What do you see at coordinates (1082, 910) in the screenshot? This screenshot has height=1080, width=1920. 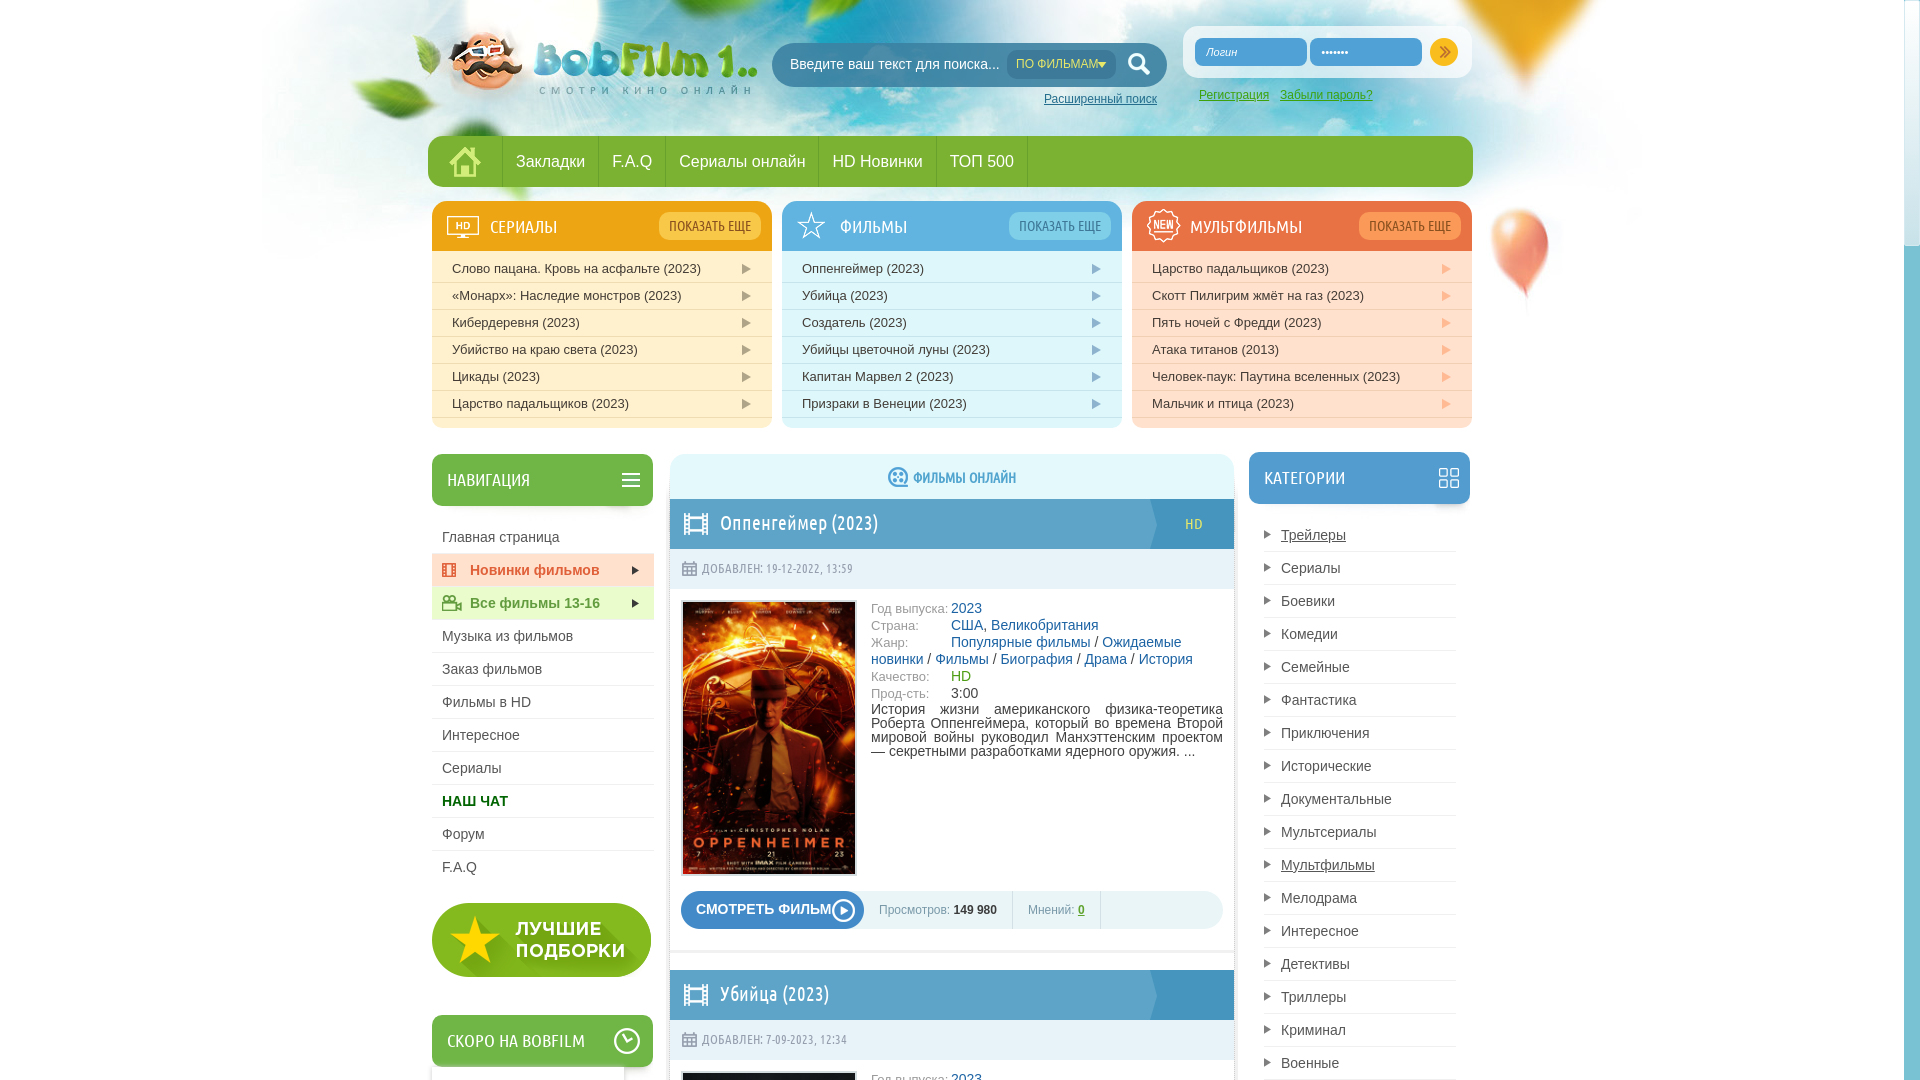 I see `0` at bounding box center [1082, 910].